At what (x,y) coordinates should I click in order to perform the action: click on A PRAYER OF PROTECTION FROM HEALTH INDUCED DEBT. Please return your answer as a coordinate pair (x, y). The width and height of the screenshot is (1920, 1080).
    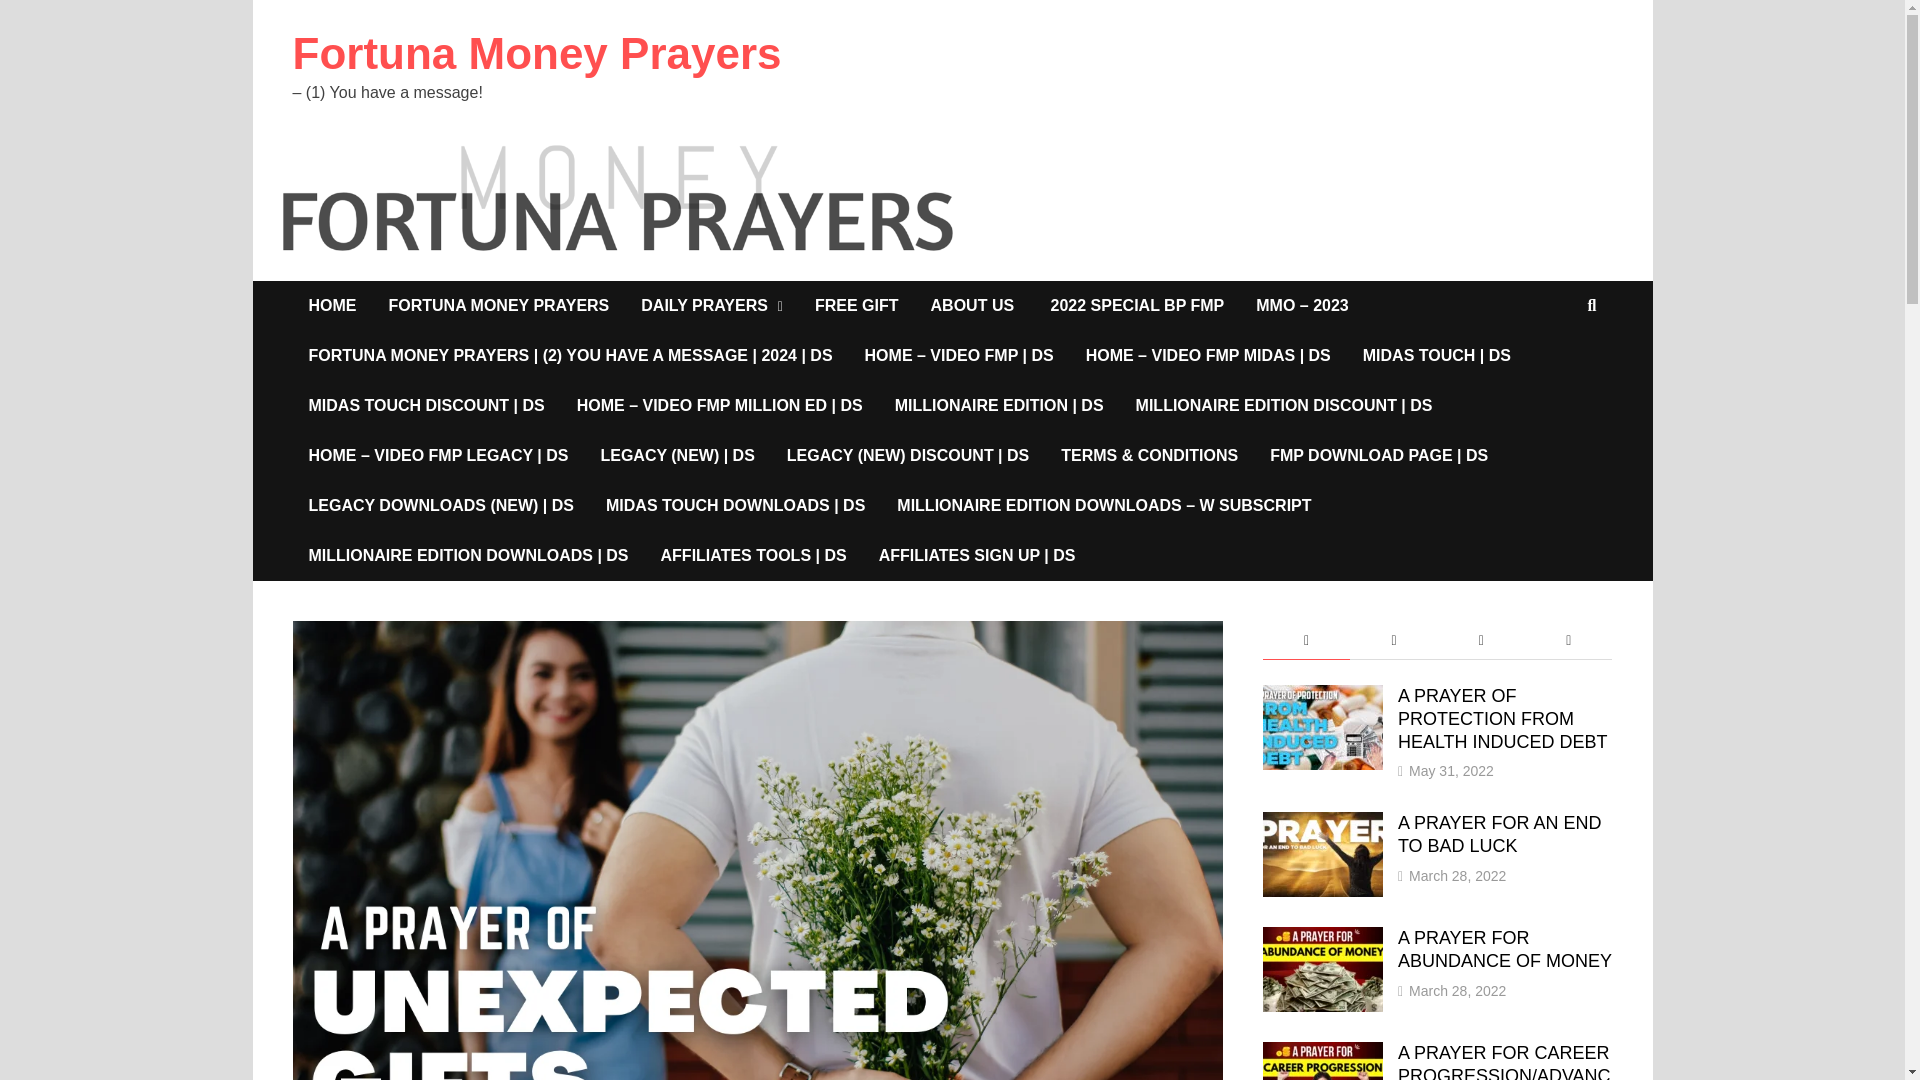
    Looking at the image, I should click on (1322, 698).